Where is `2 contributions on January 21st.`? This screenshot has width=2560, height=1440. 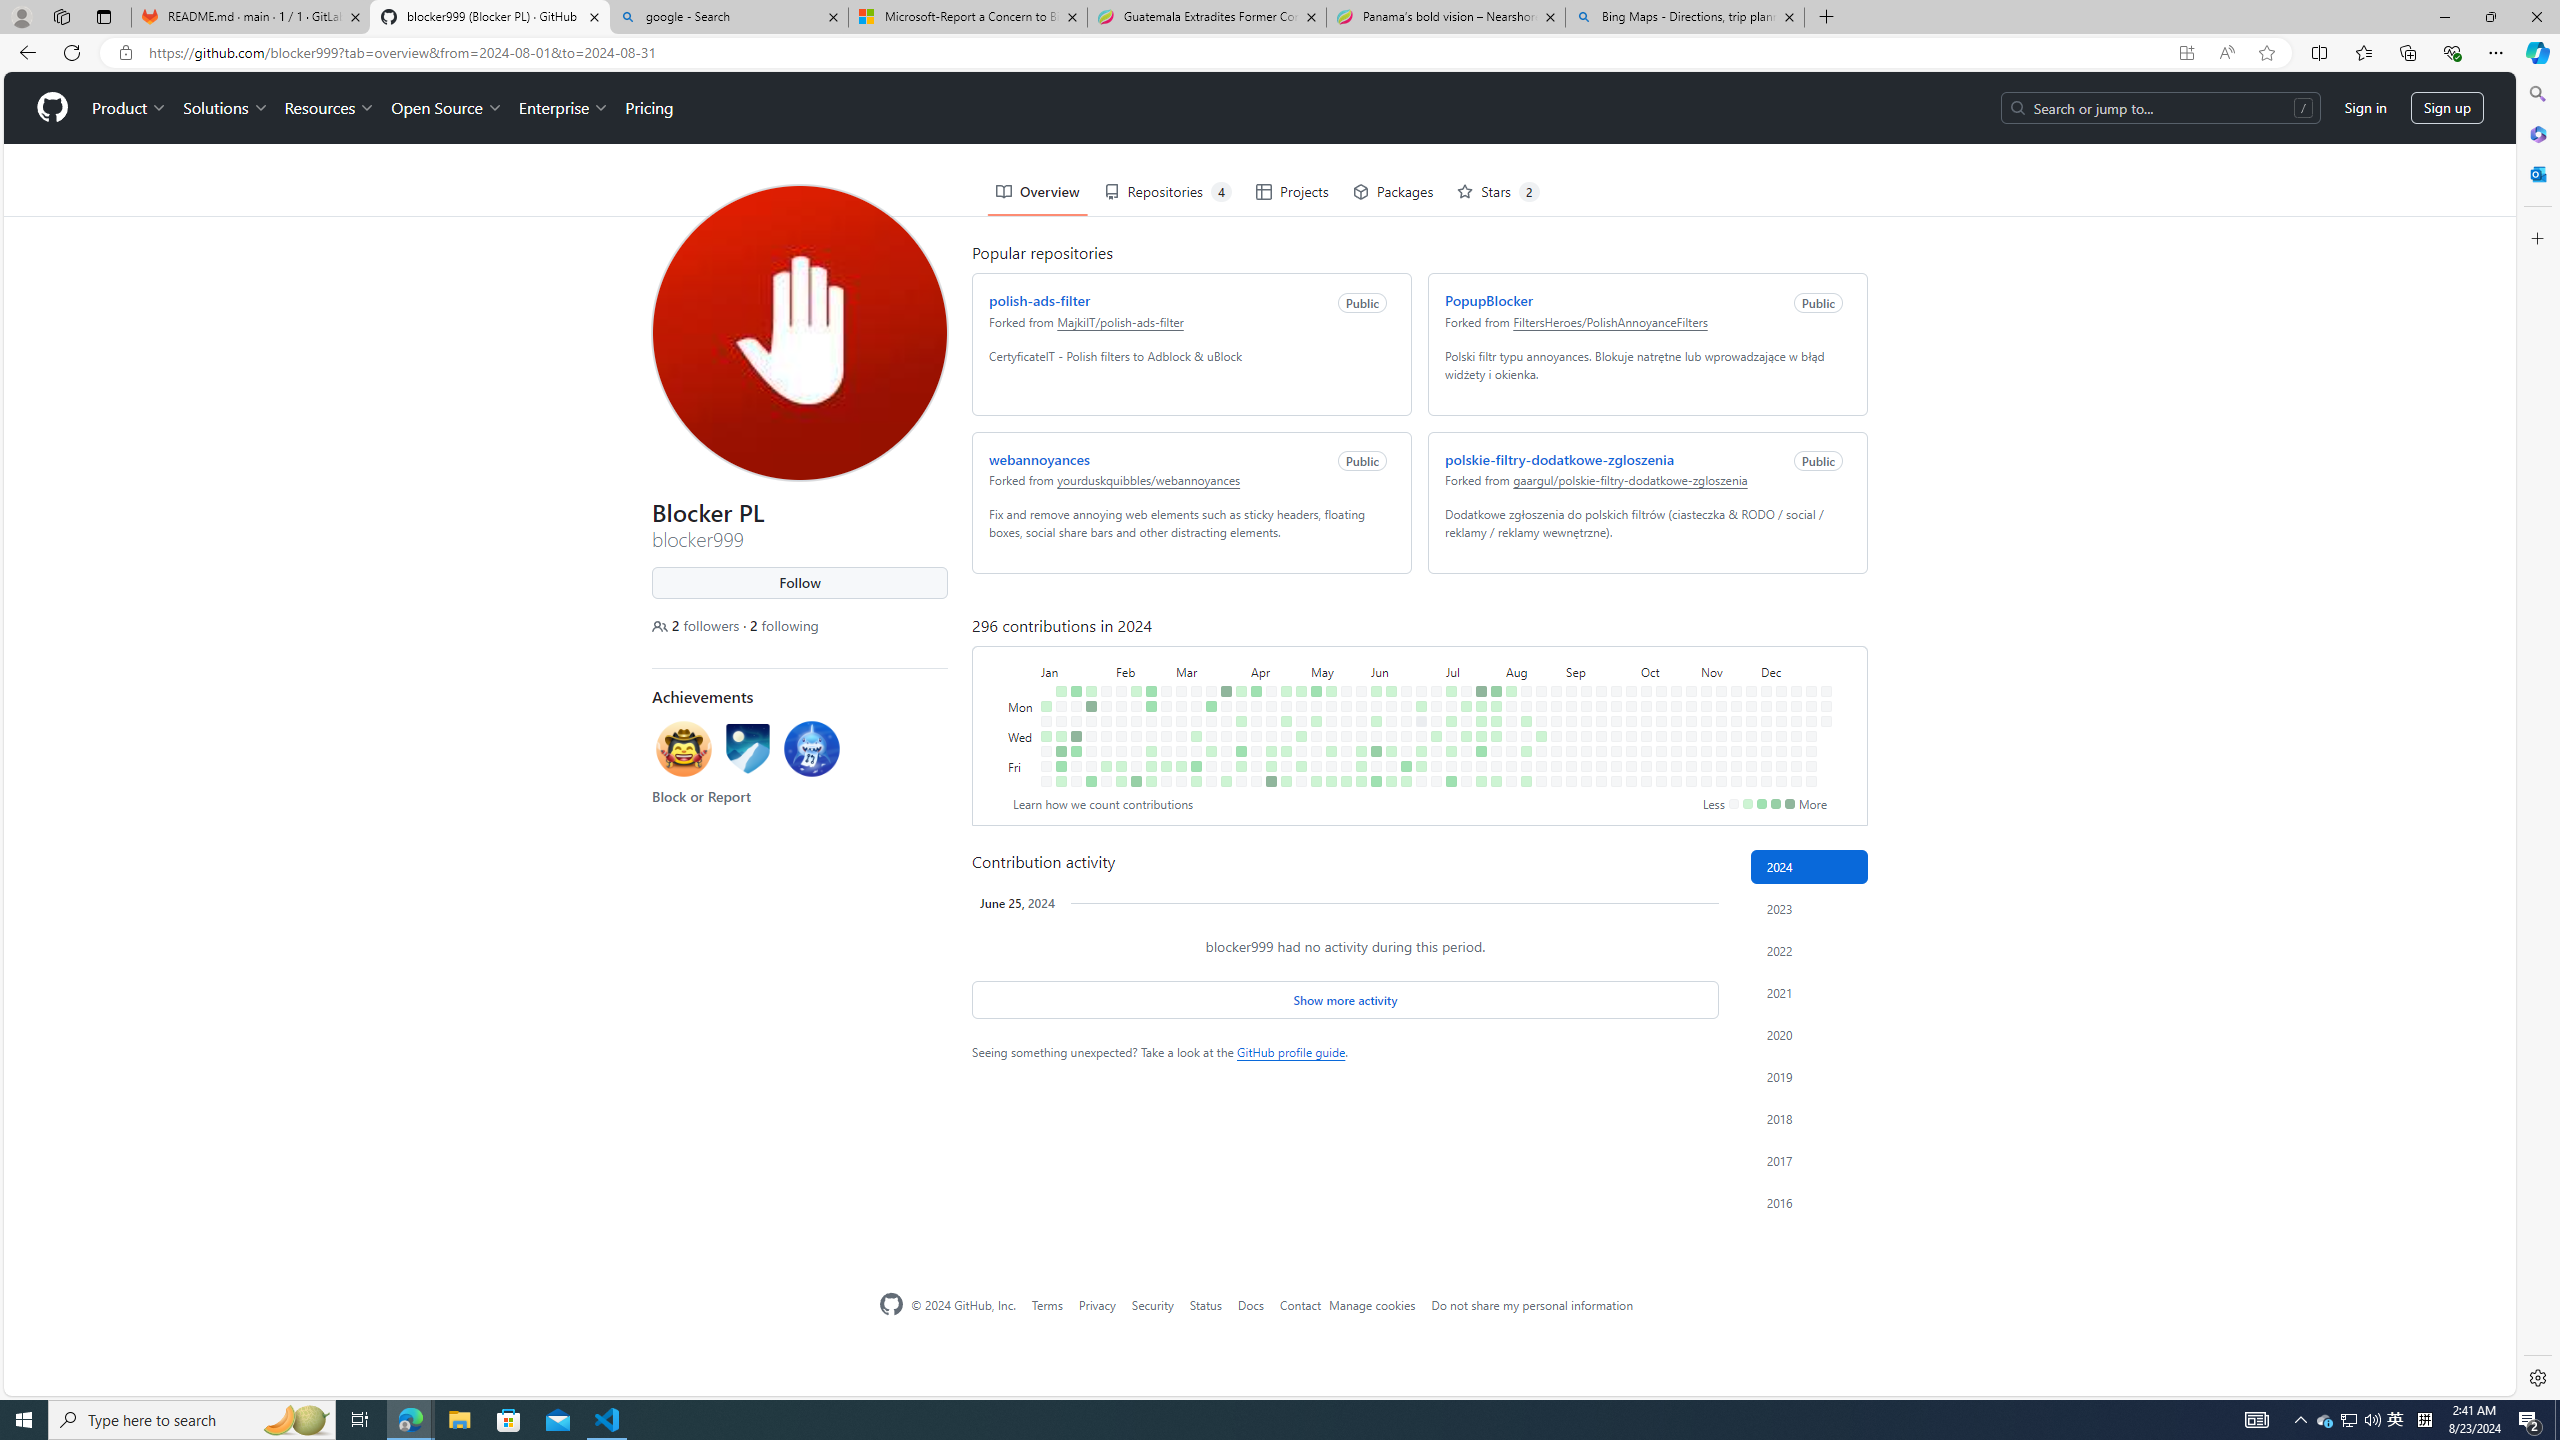 2 contributions on January 21st. is located at coordinates (1088, 618).